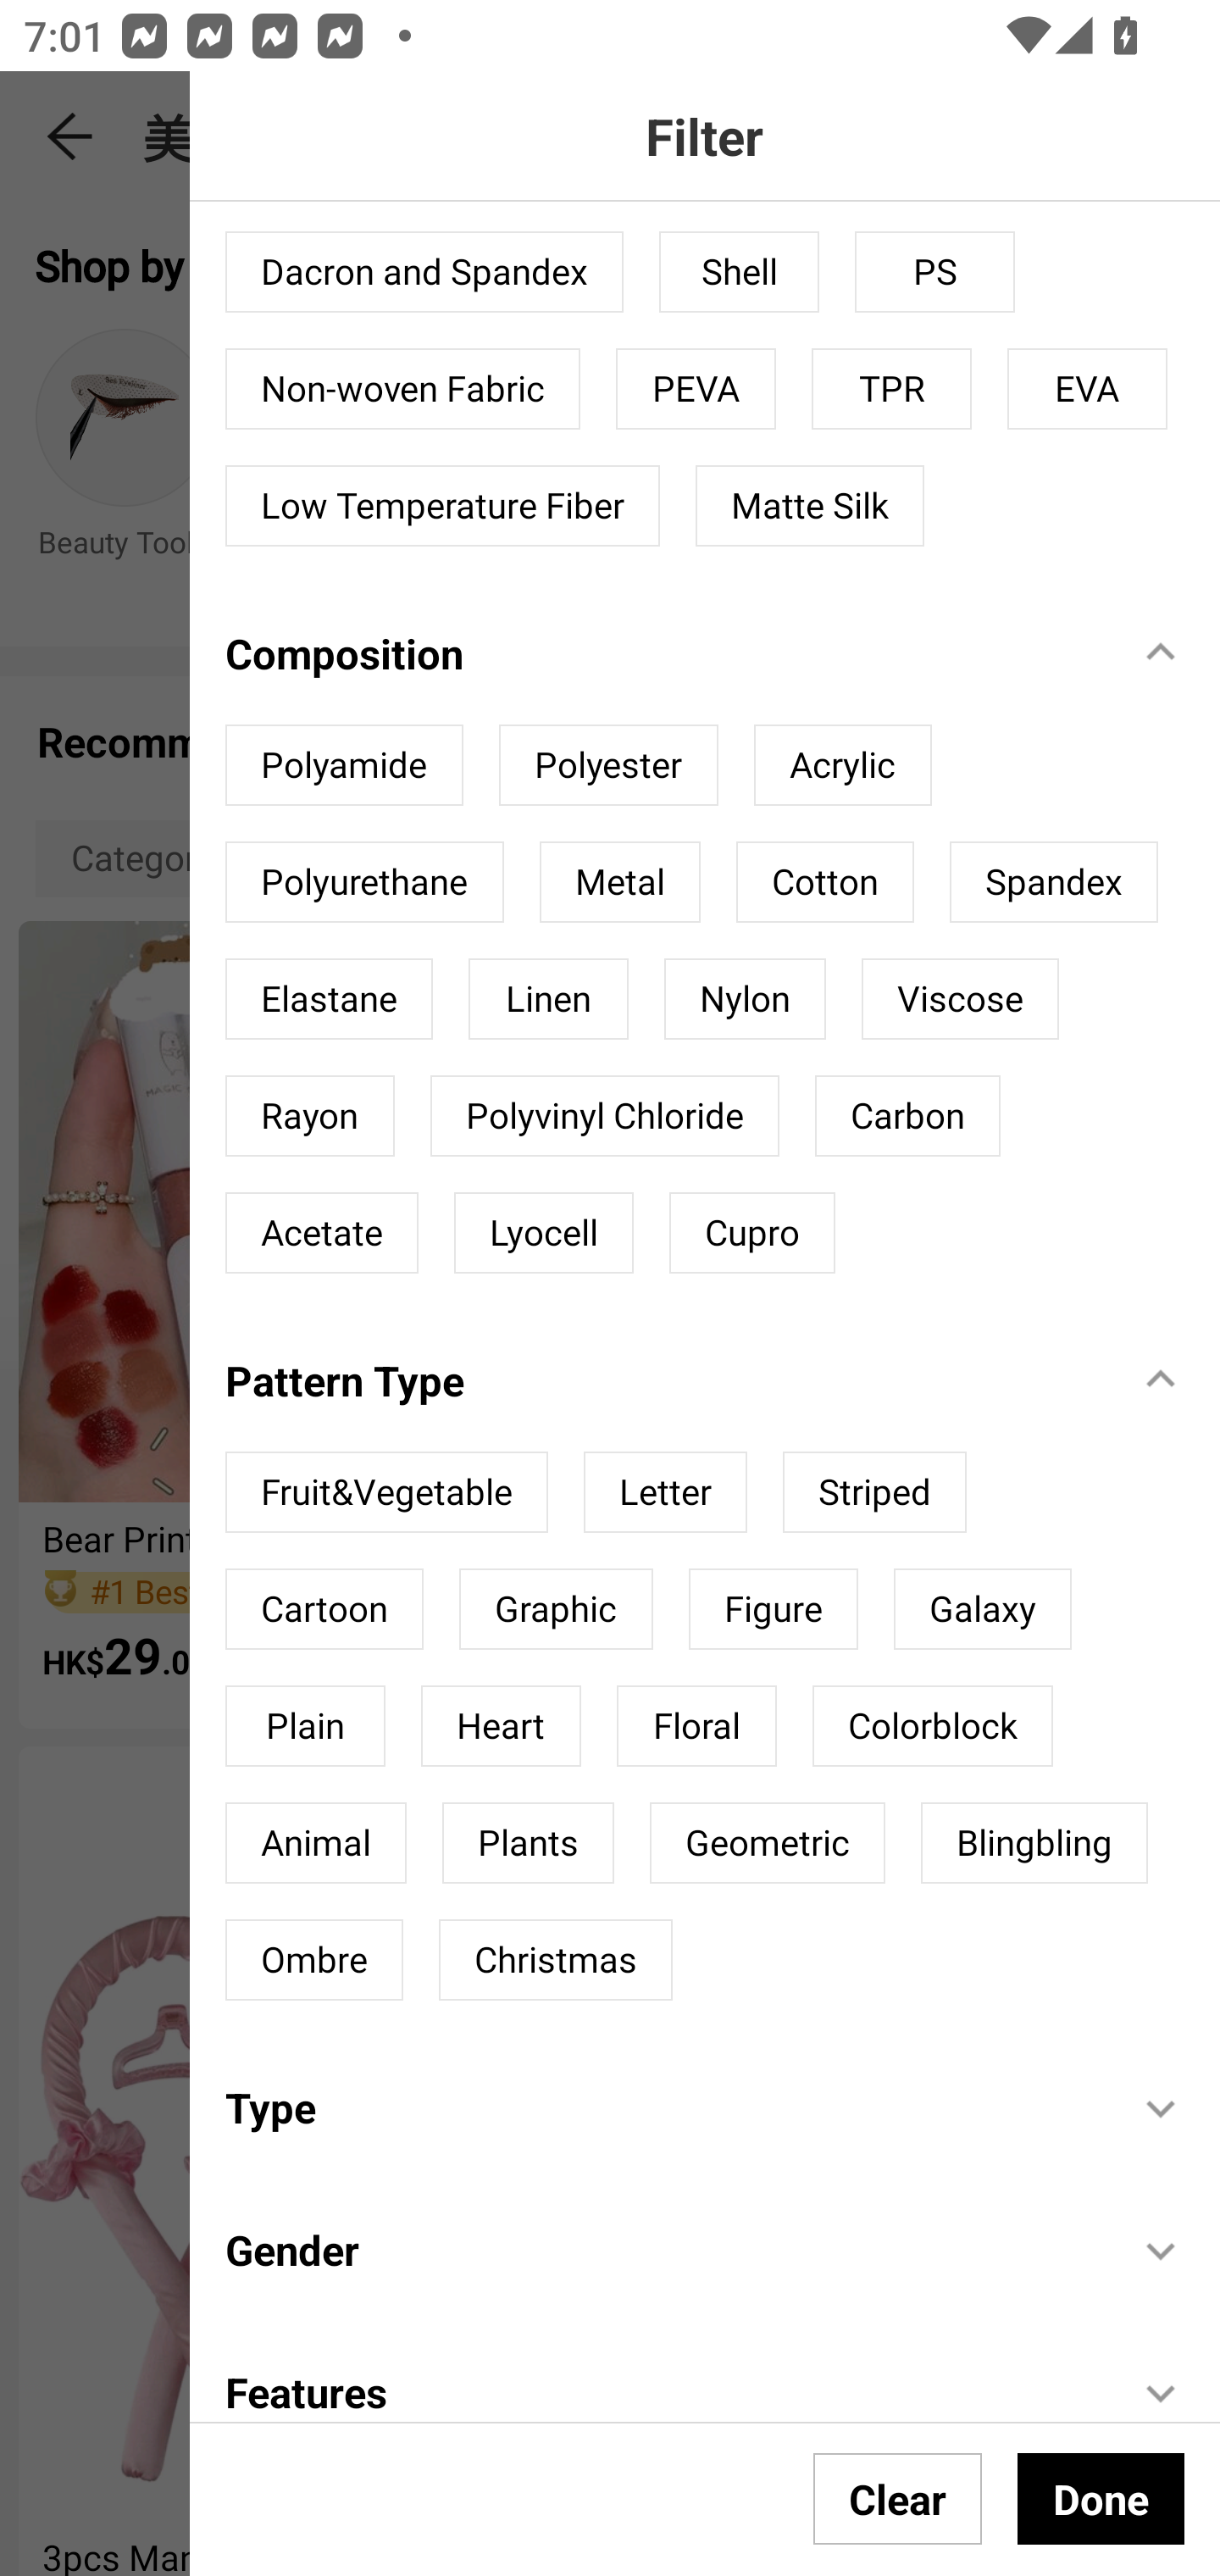  I want to click on Floral, so click(696, 1725).